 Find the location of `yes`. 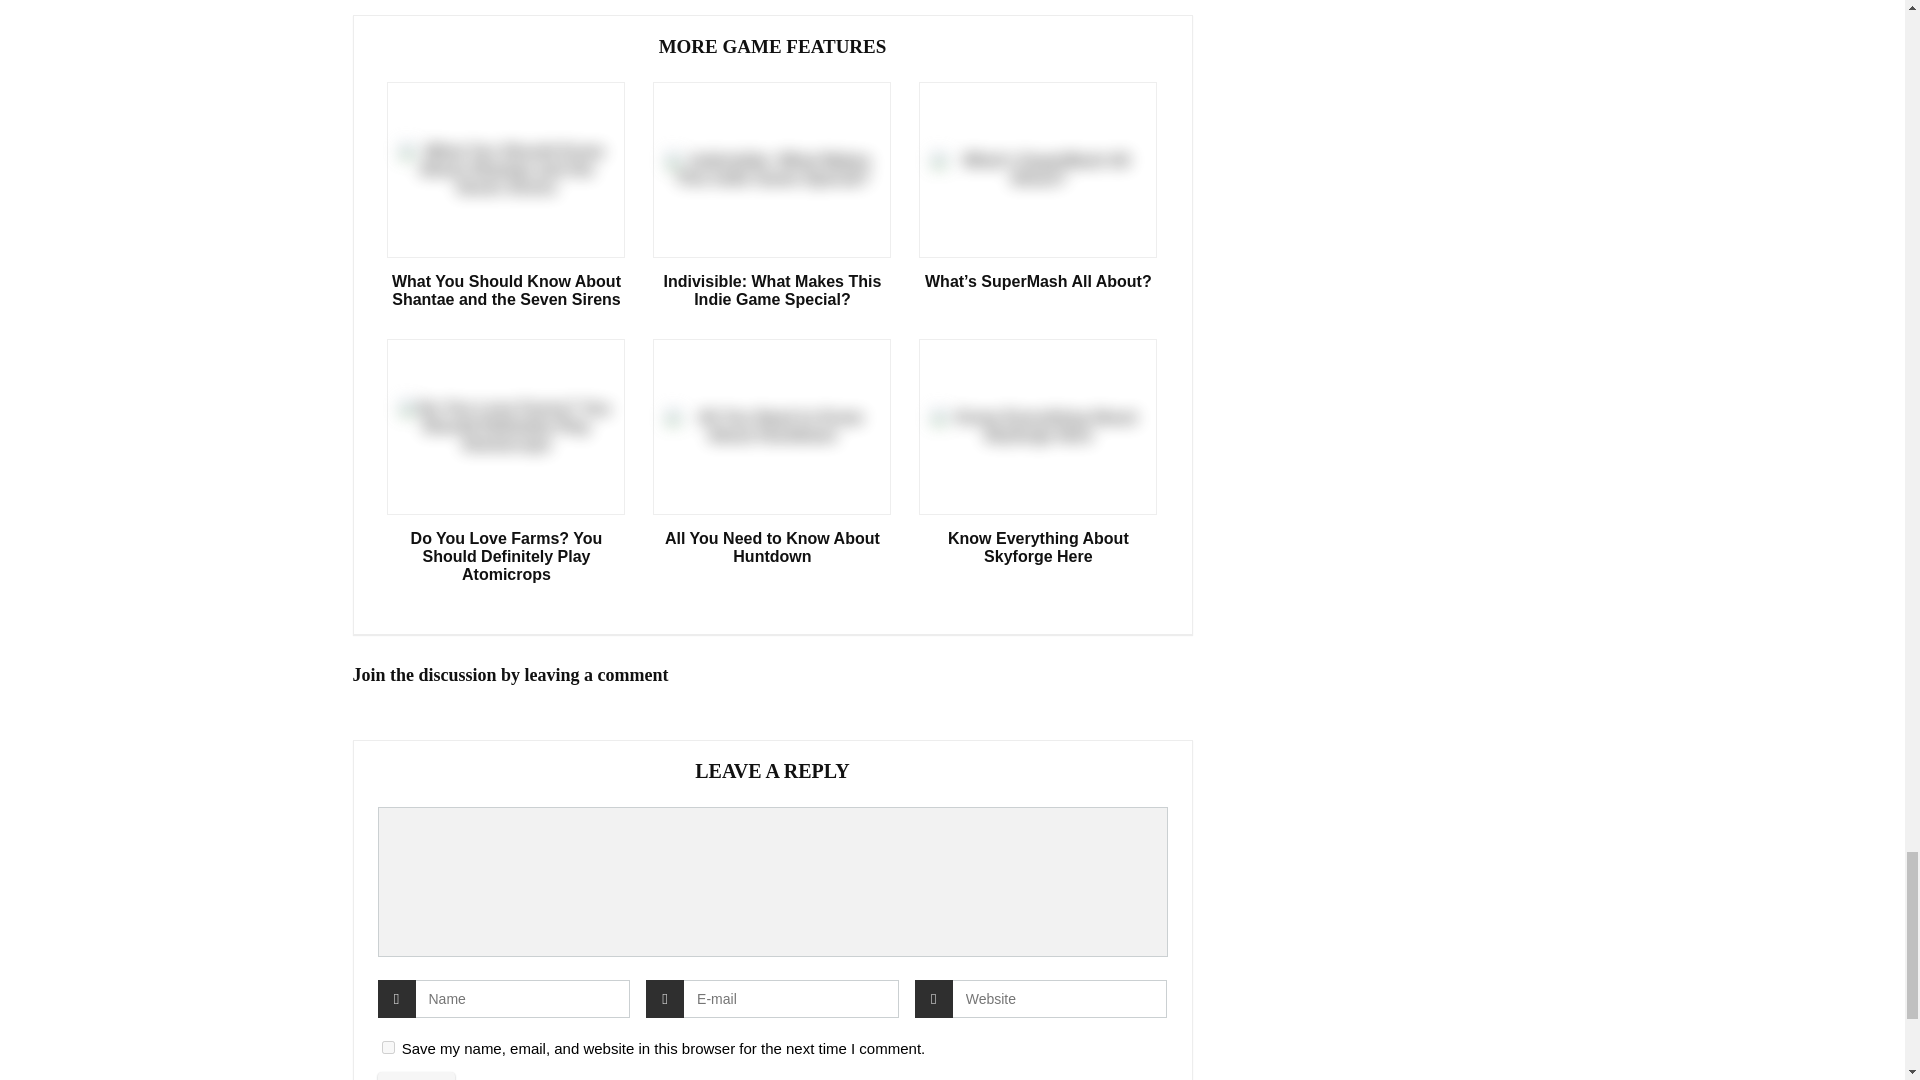

yes is located at coordinates (388, 1048).